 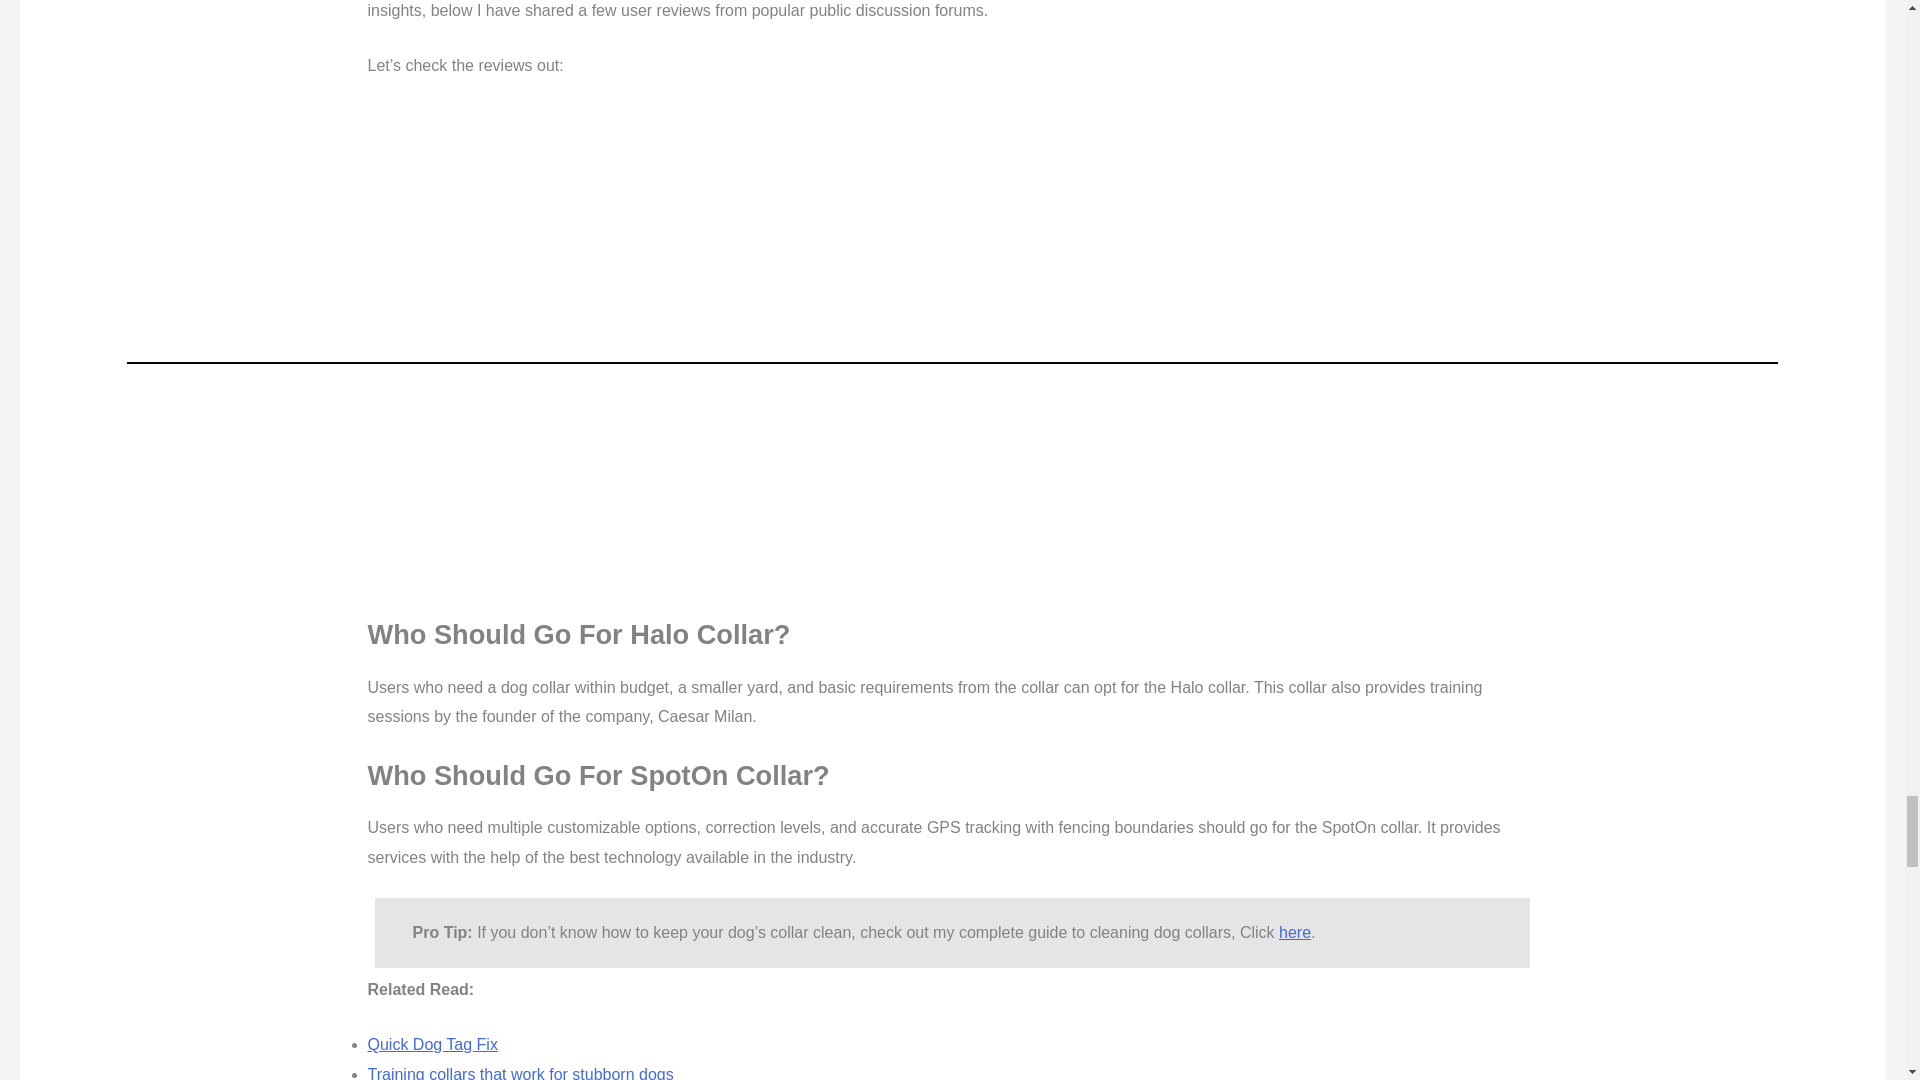 What do you see at coordinates (1294, 932) in the screenshot?
I see `here` at bounding box center [1294, 932].